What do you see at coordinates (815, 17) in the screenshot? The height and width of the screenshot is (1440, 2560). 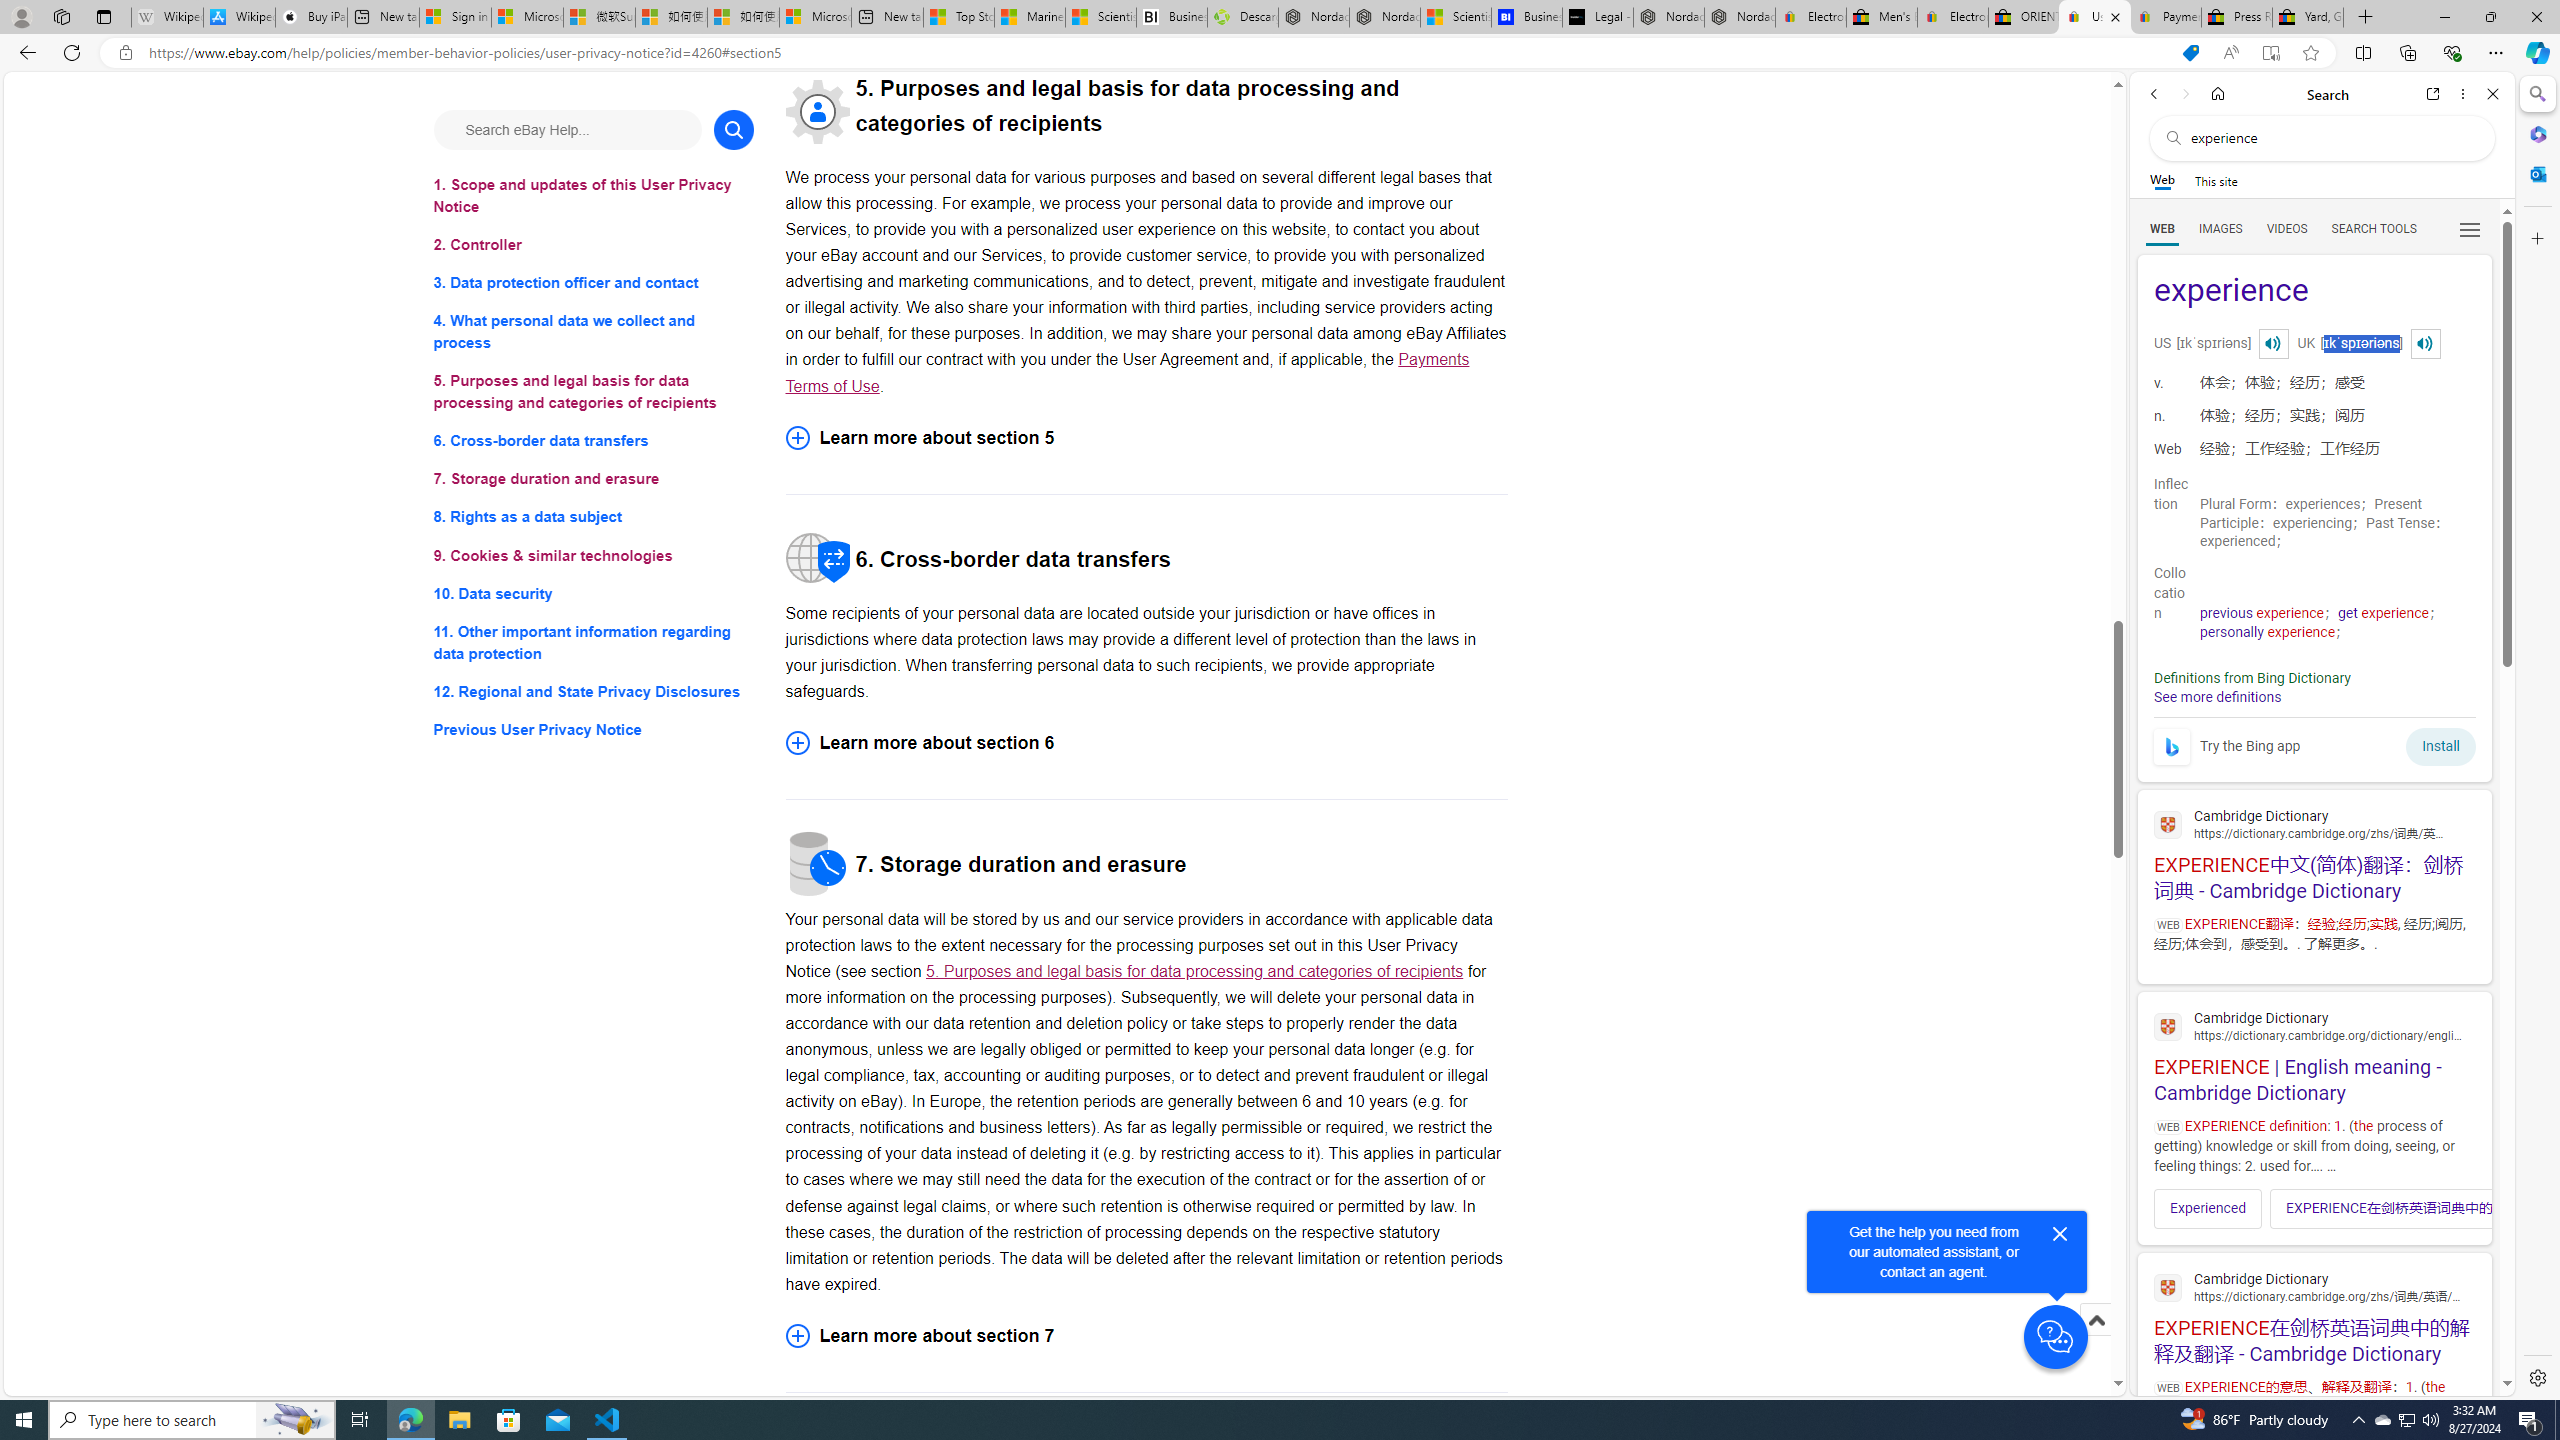 I see `Microsoft account | Account Checkup` at bounding box center [815, 17].